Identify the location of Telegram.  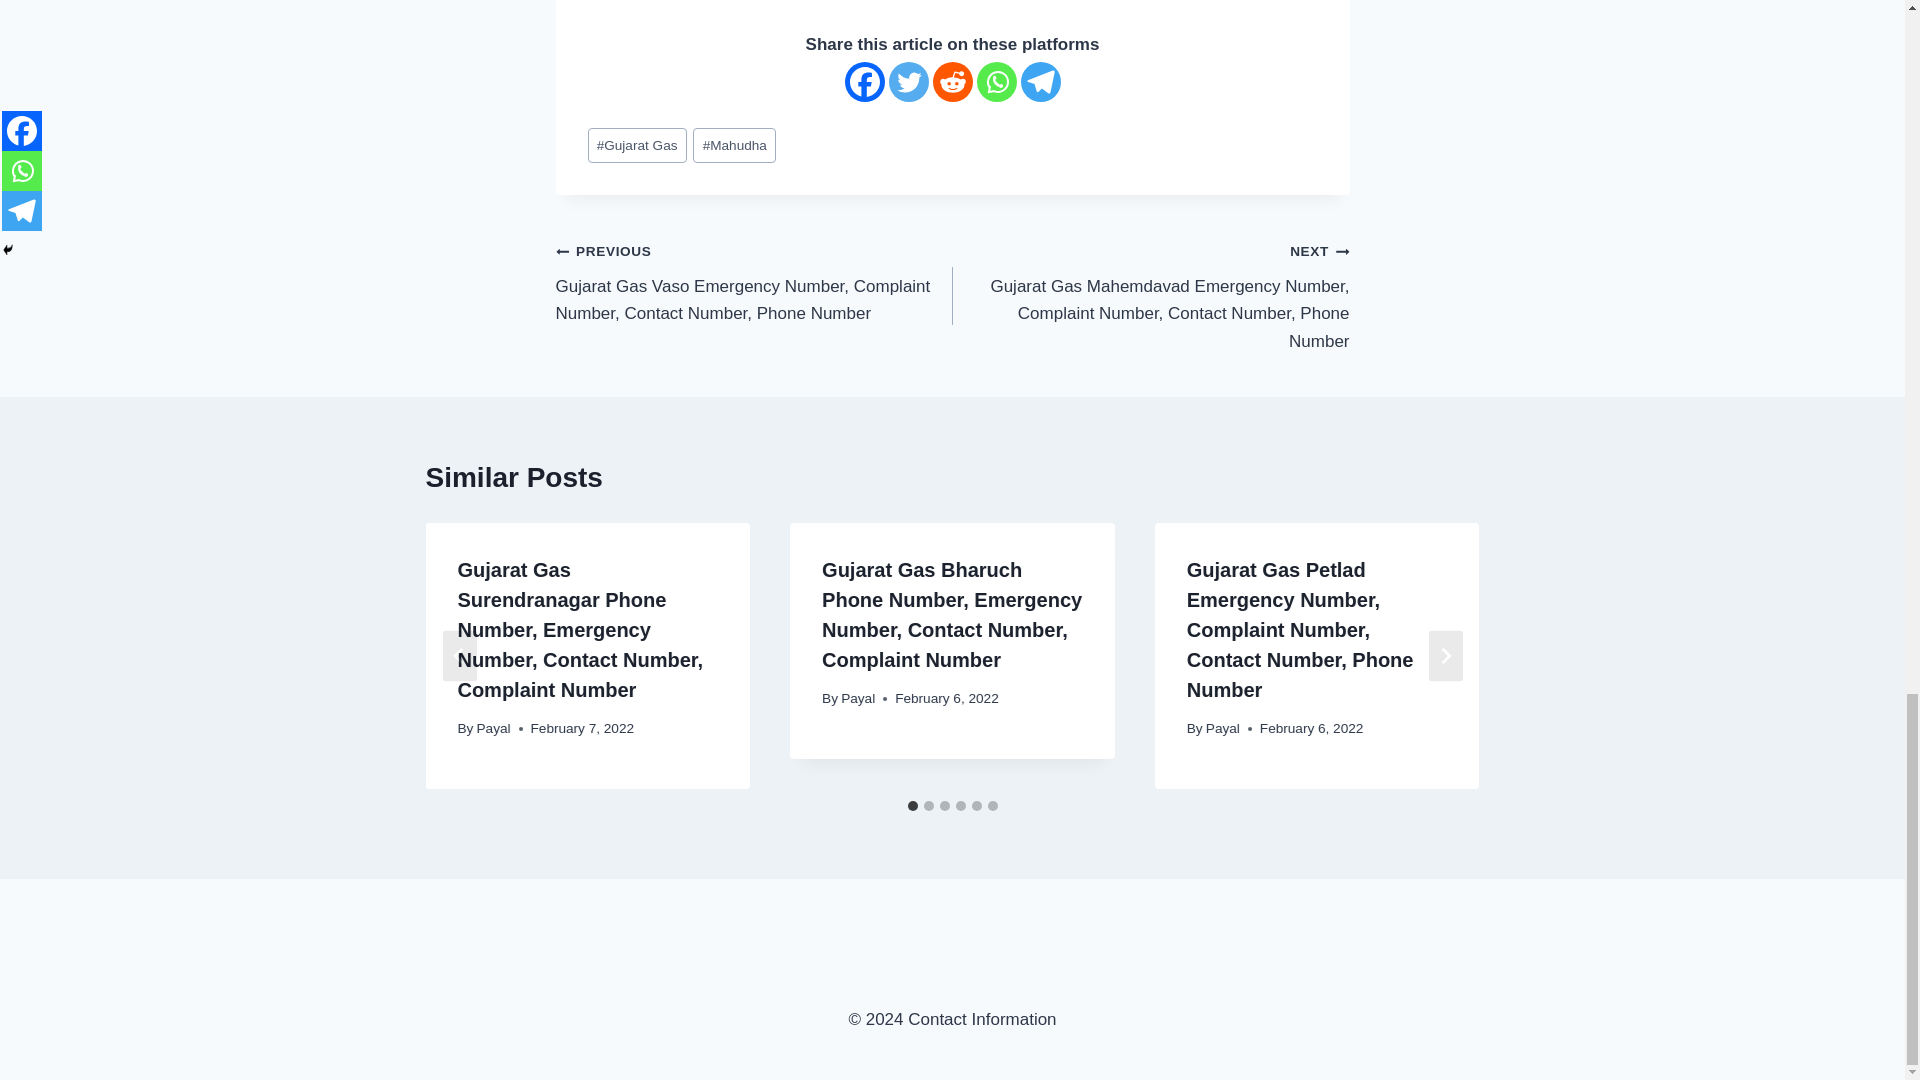
(1039, 81).